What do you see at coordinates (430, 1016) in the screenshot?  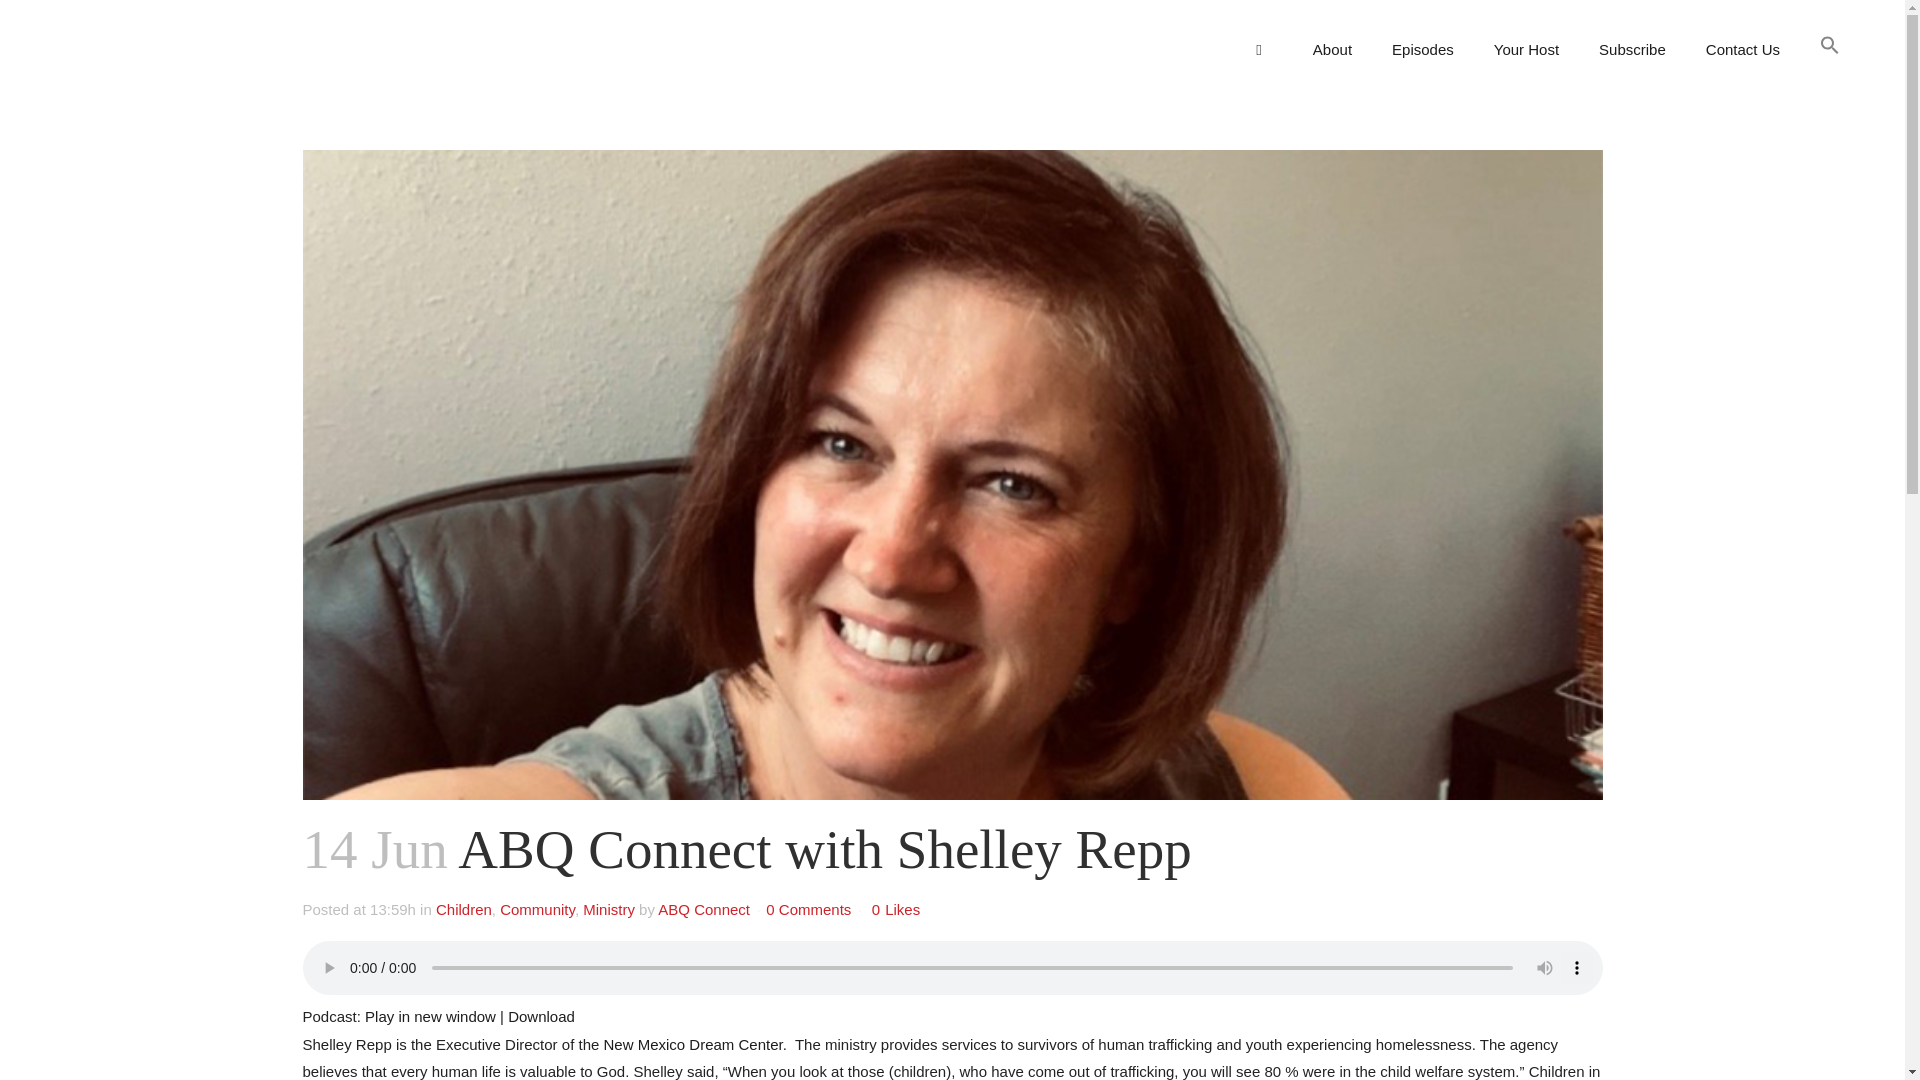 I see `Play in new window` at bounding box center [430, 1016].